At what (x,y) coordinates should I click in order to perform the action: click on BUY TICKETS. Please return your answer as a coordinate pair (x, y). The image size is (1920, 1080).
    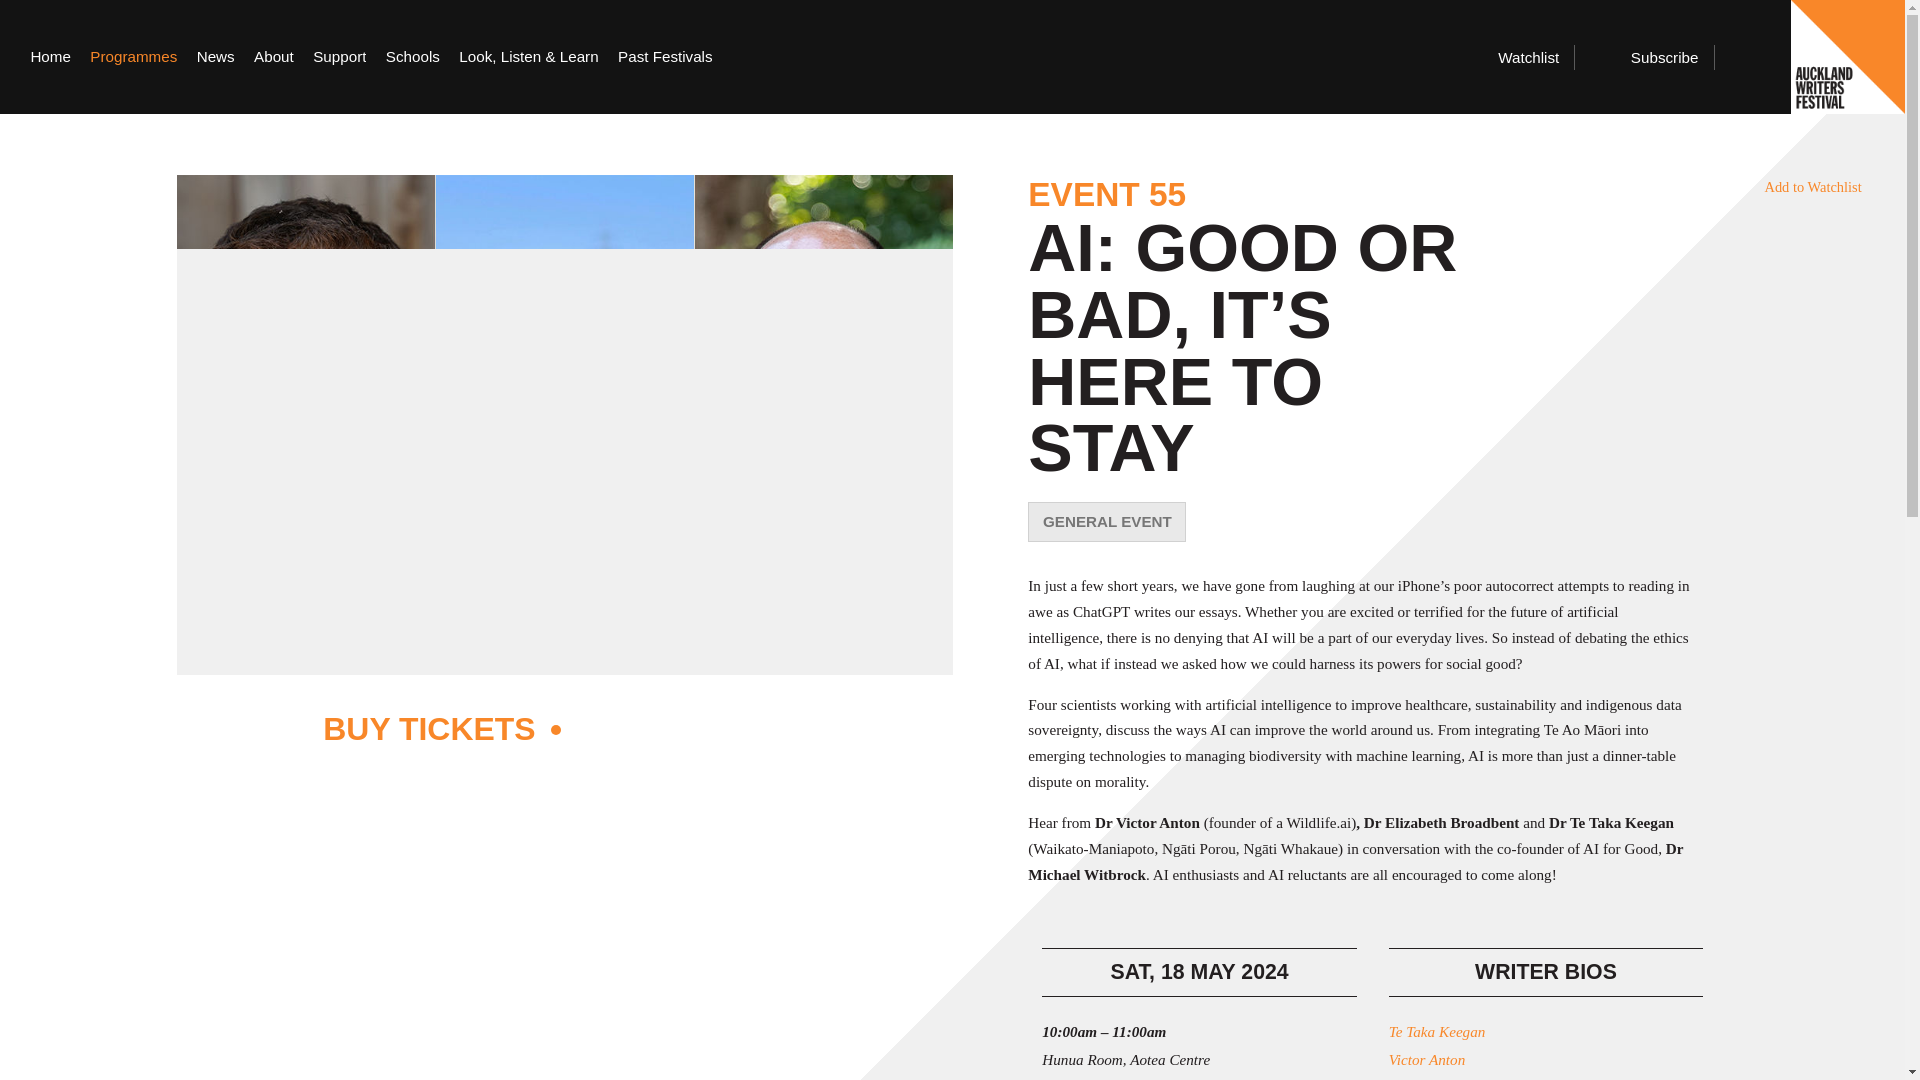
    Looking at the image, I should click on (564, 732).